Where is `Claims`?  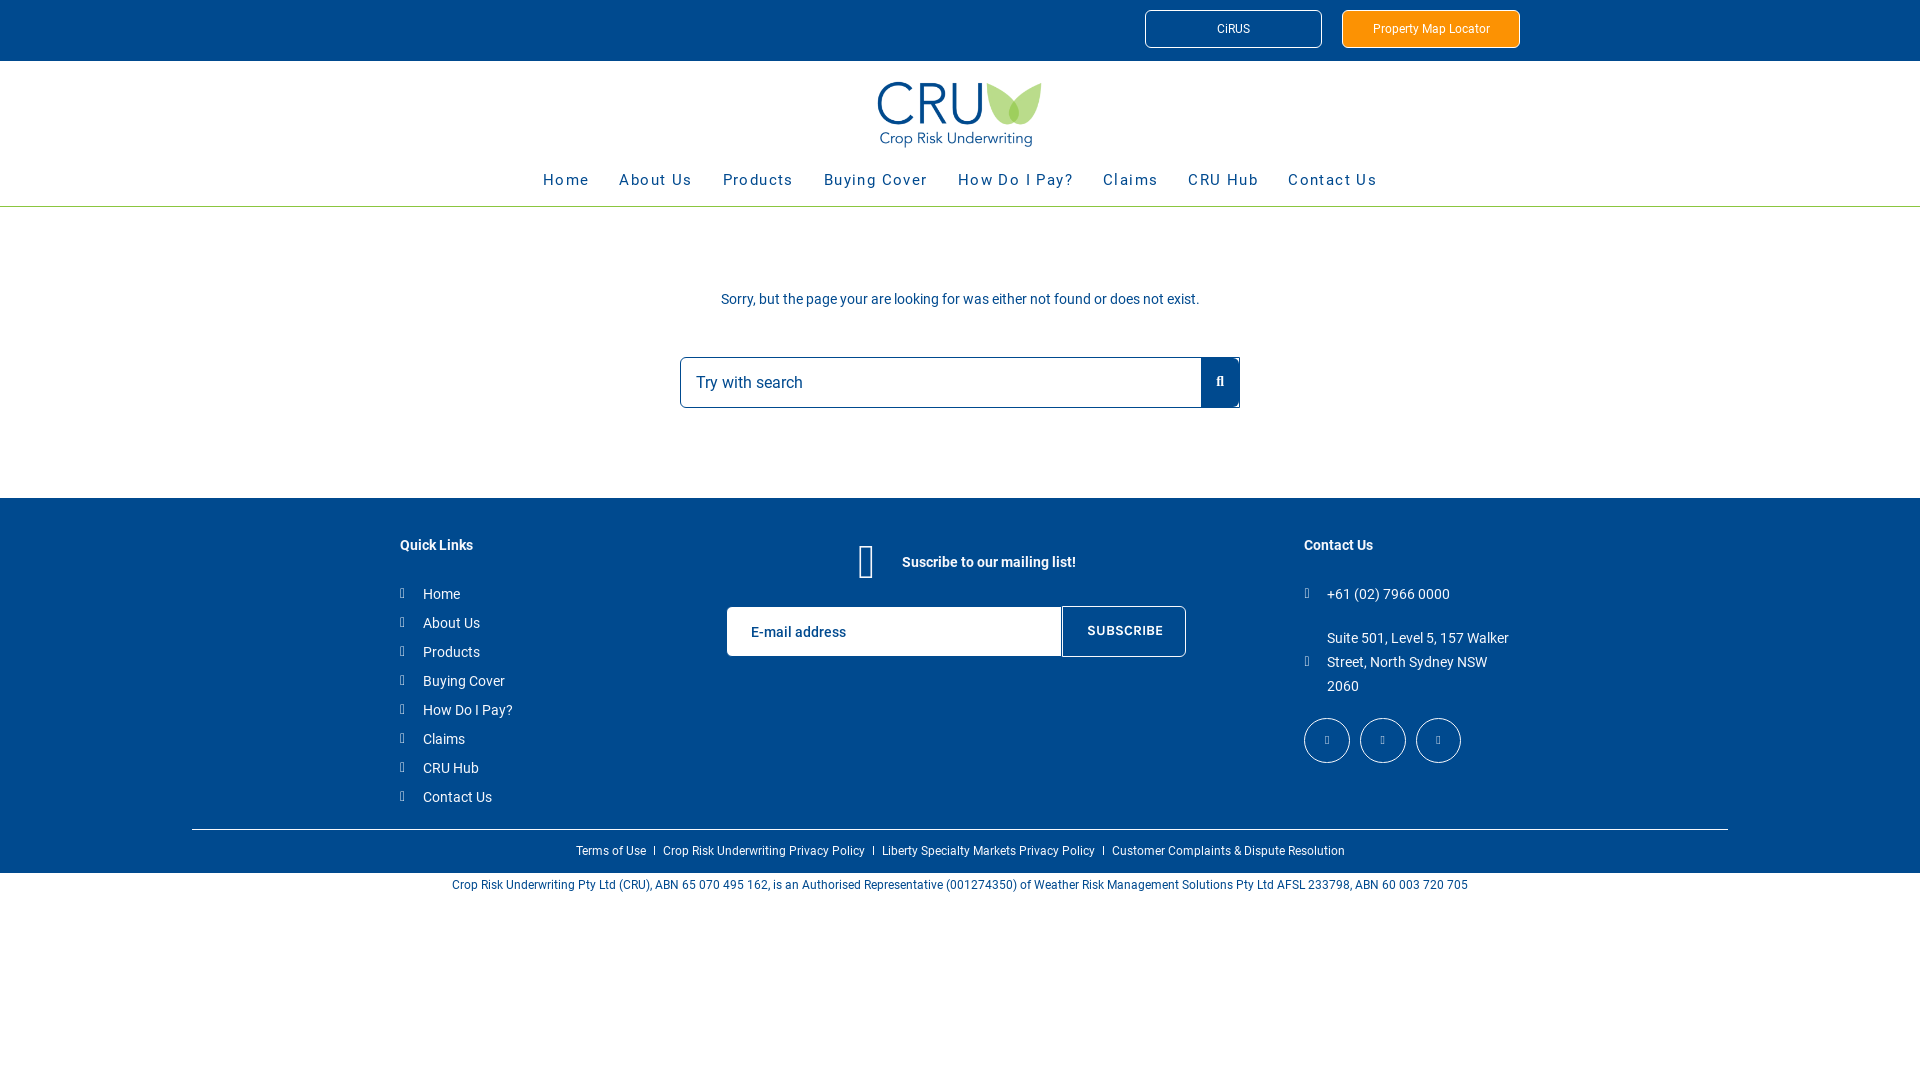
Claims is located at coordinates (504, 739).